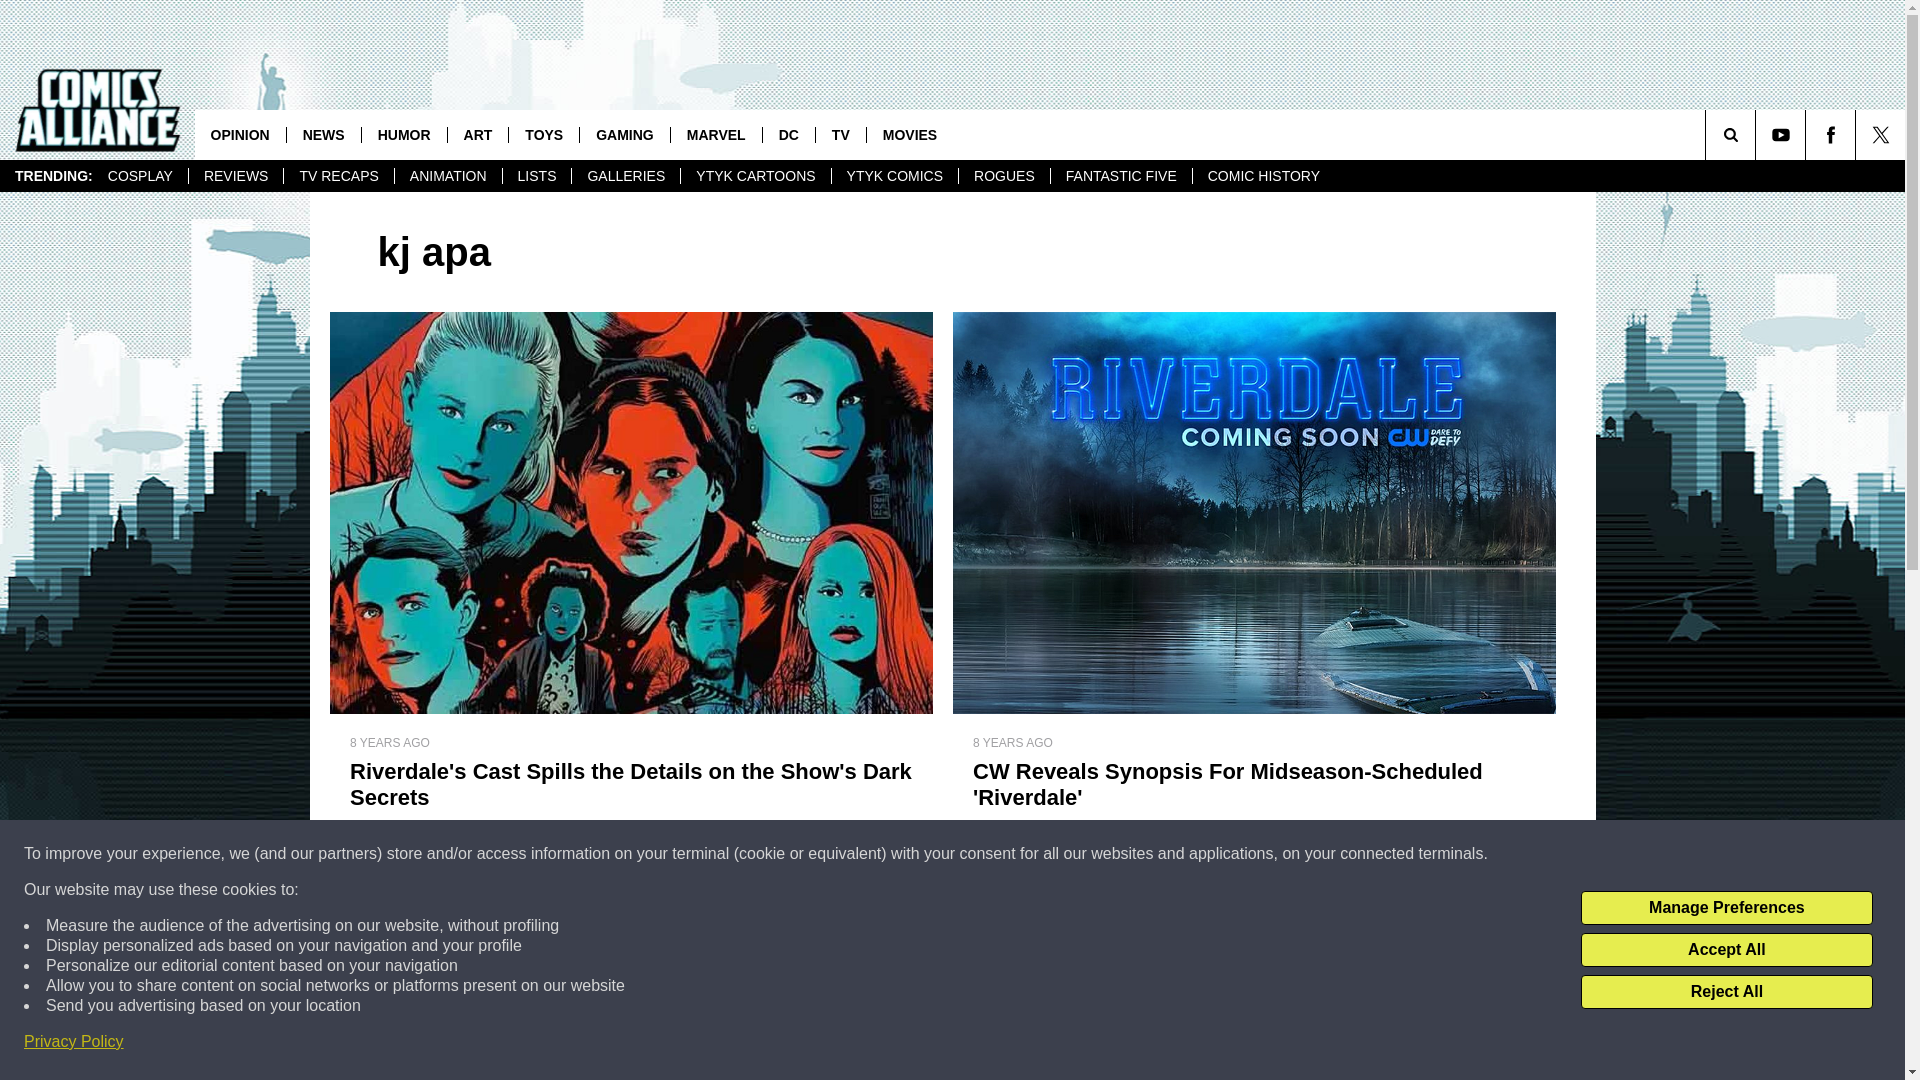 The height and width of the screenshot is (1080, 1920). Describe the element at coordinates (1726, 908) in the screenshot. I see `Manage Preferences` at that location.